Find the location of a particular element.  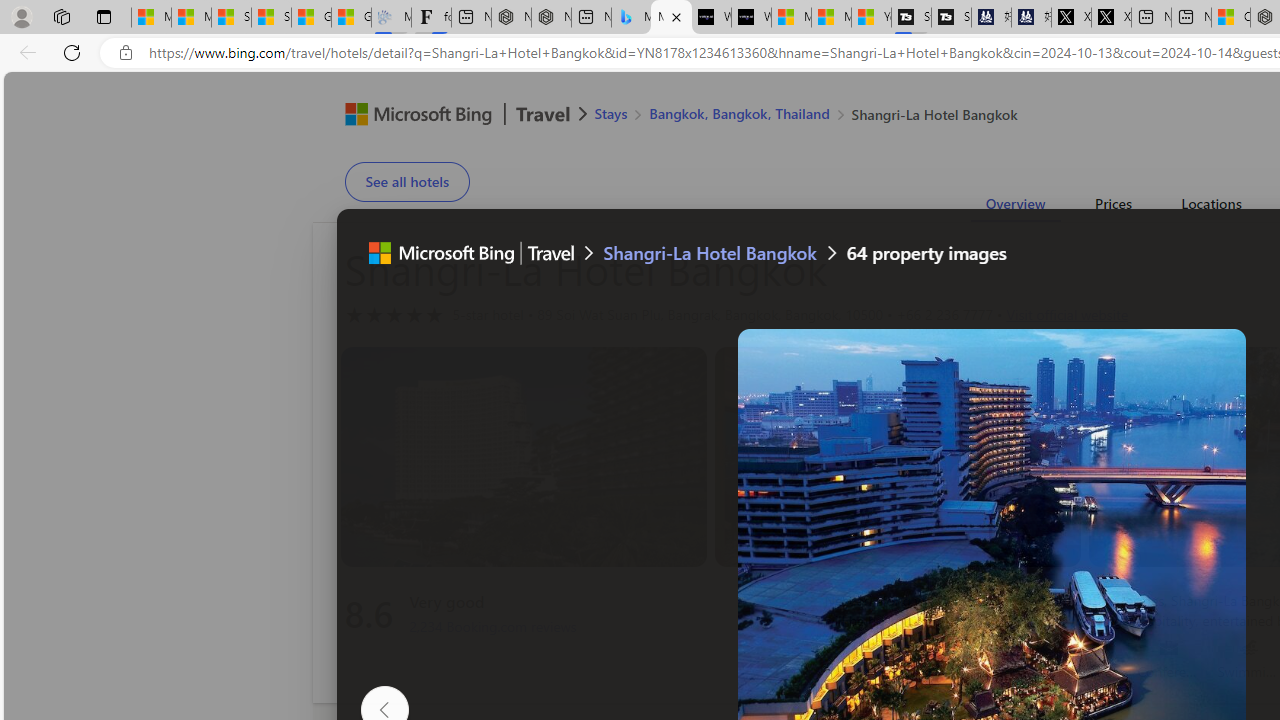

Microsoft Bing Travel - Stays in Bangkok, Bangkok, Thailand is located at coordinates (631, 18).